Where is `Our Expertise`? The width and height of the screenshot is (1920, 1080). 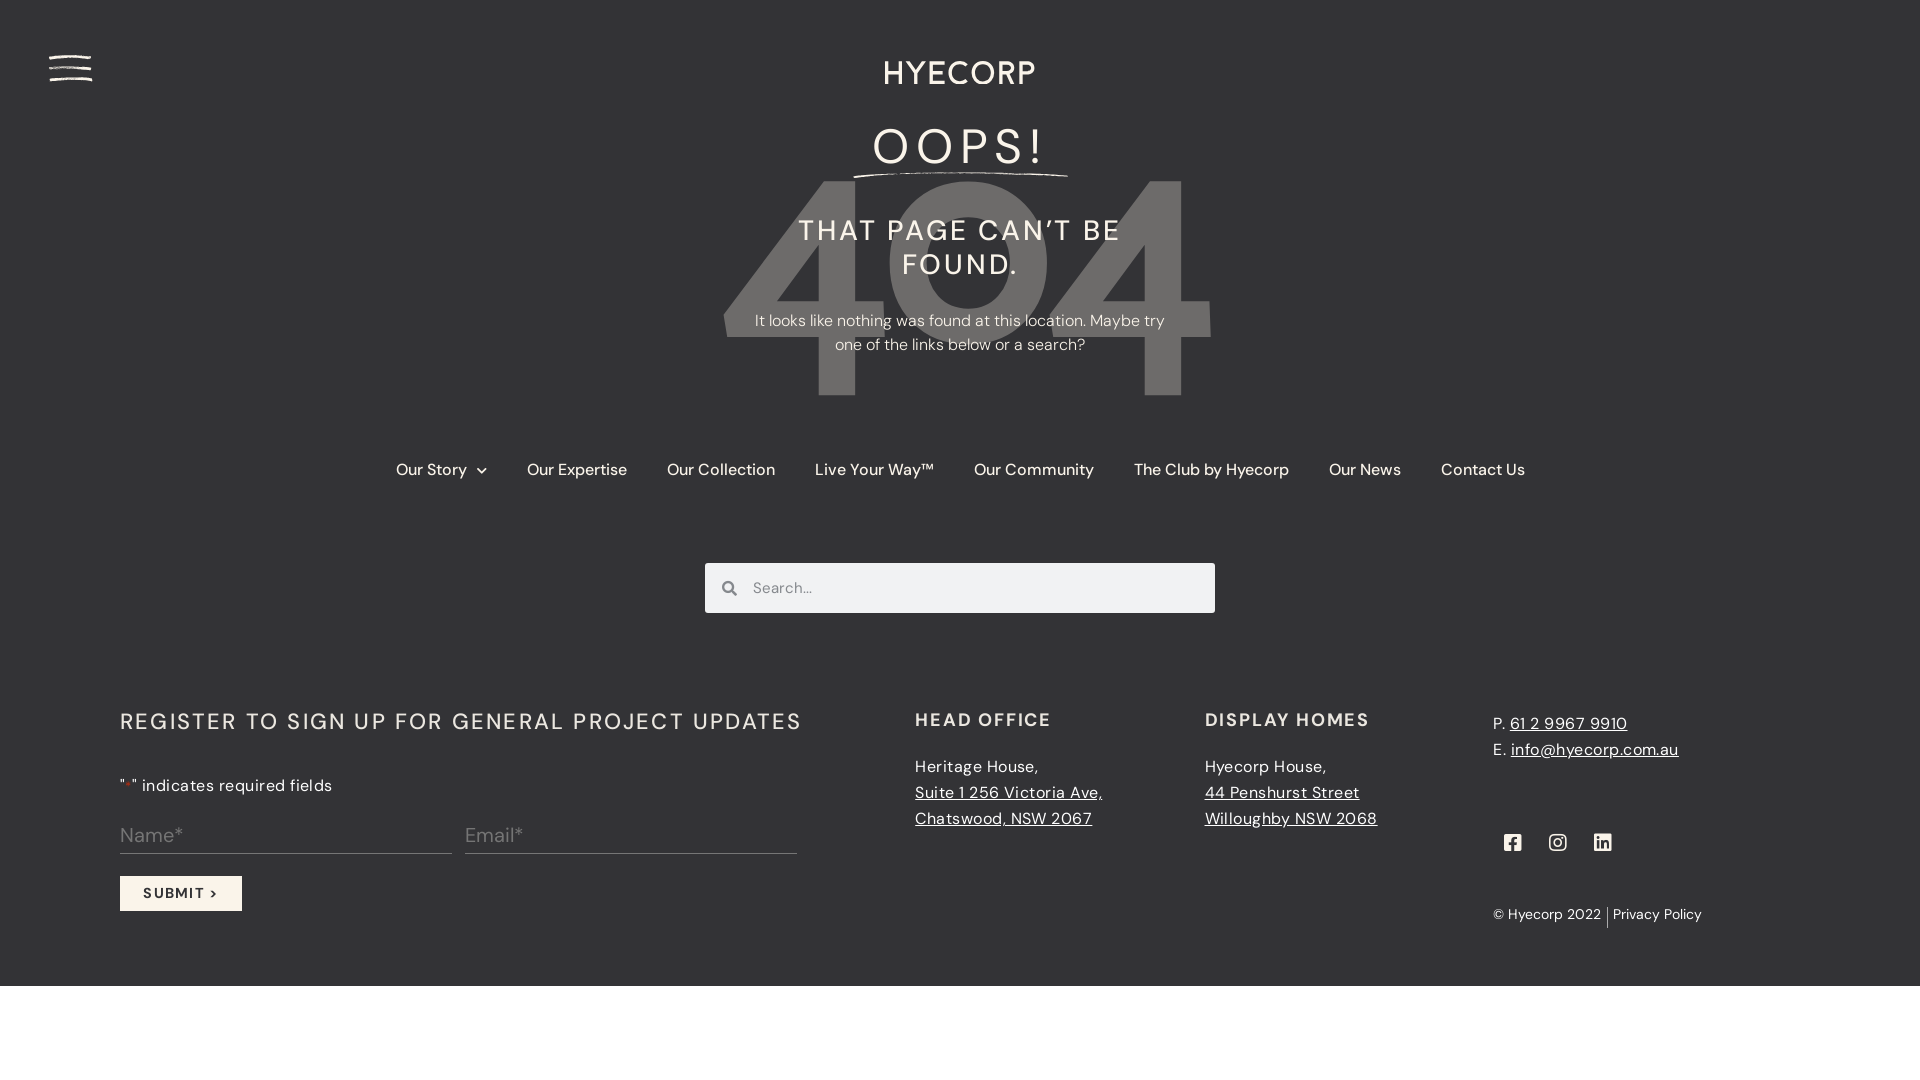 Our Expertise is located at coordinates (576, 470).